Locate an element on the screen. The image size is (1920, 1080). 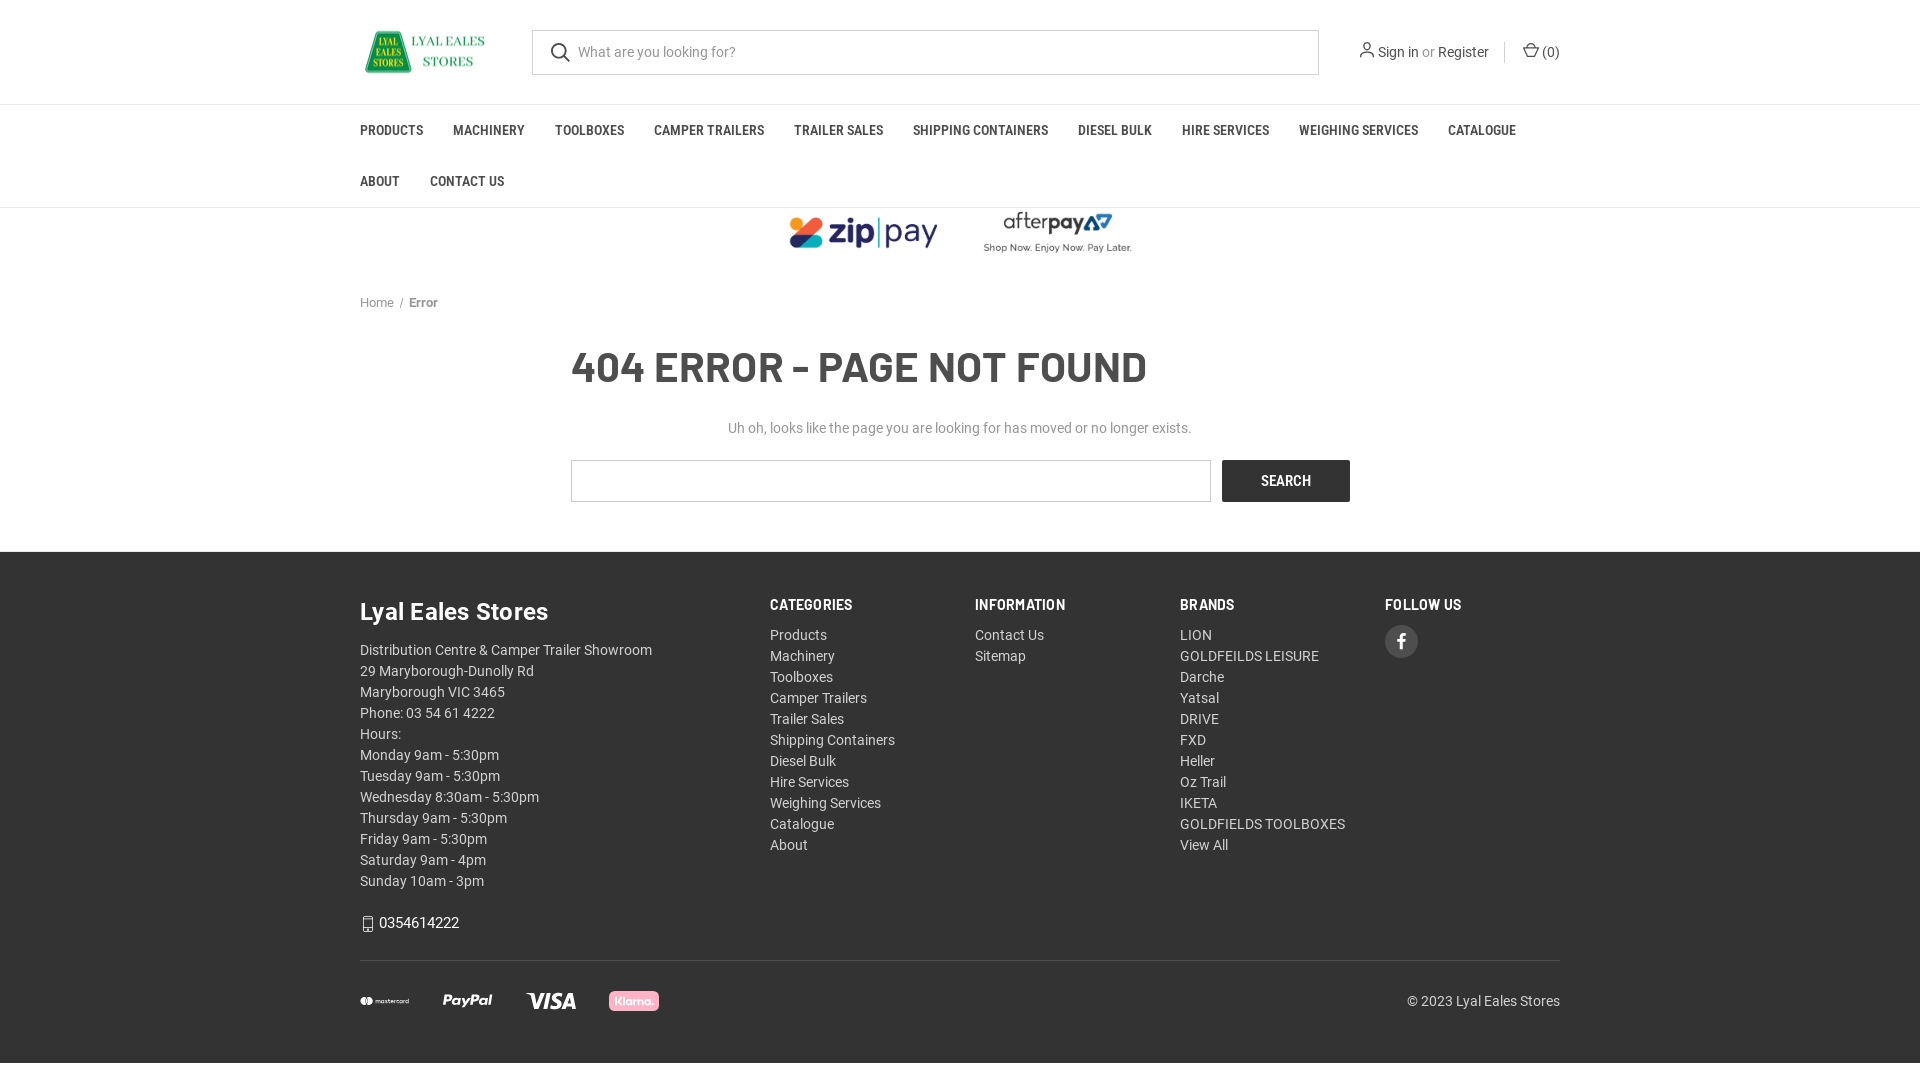
HIRE SERVICES is located at coordinates (1226, 130).